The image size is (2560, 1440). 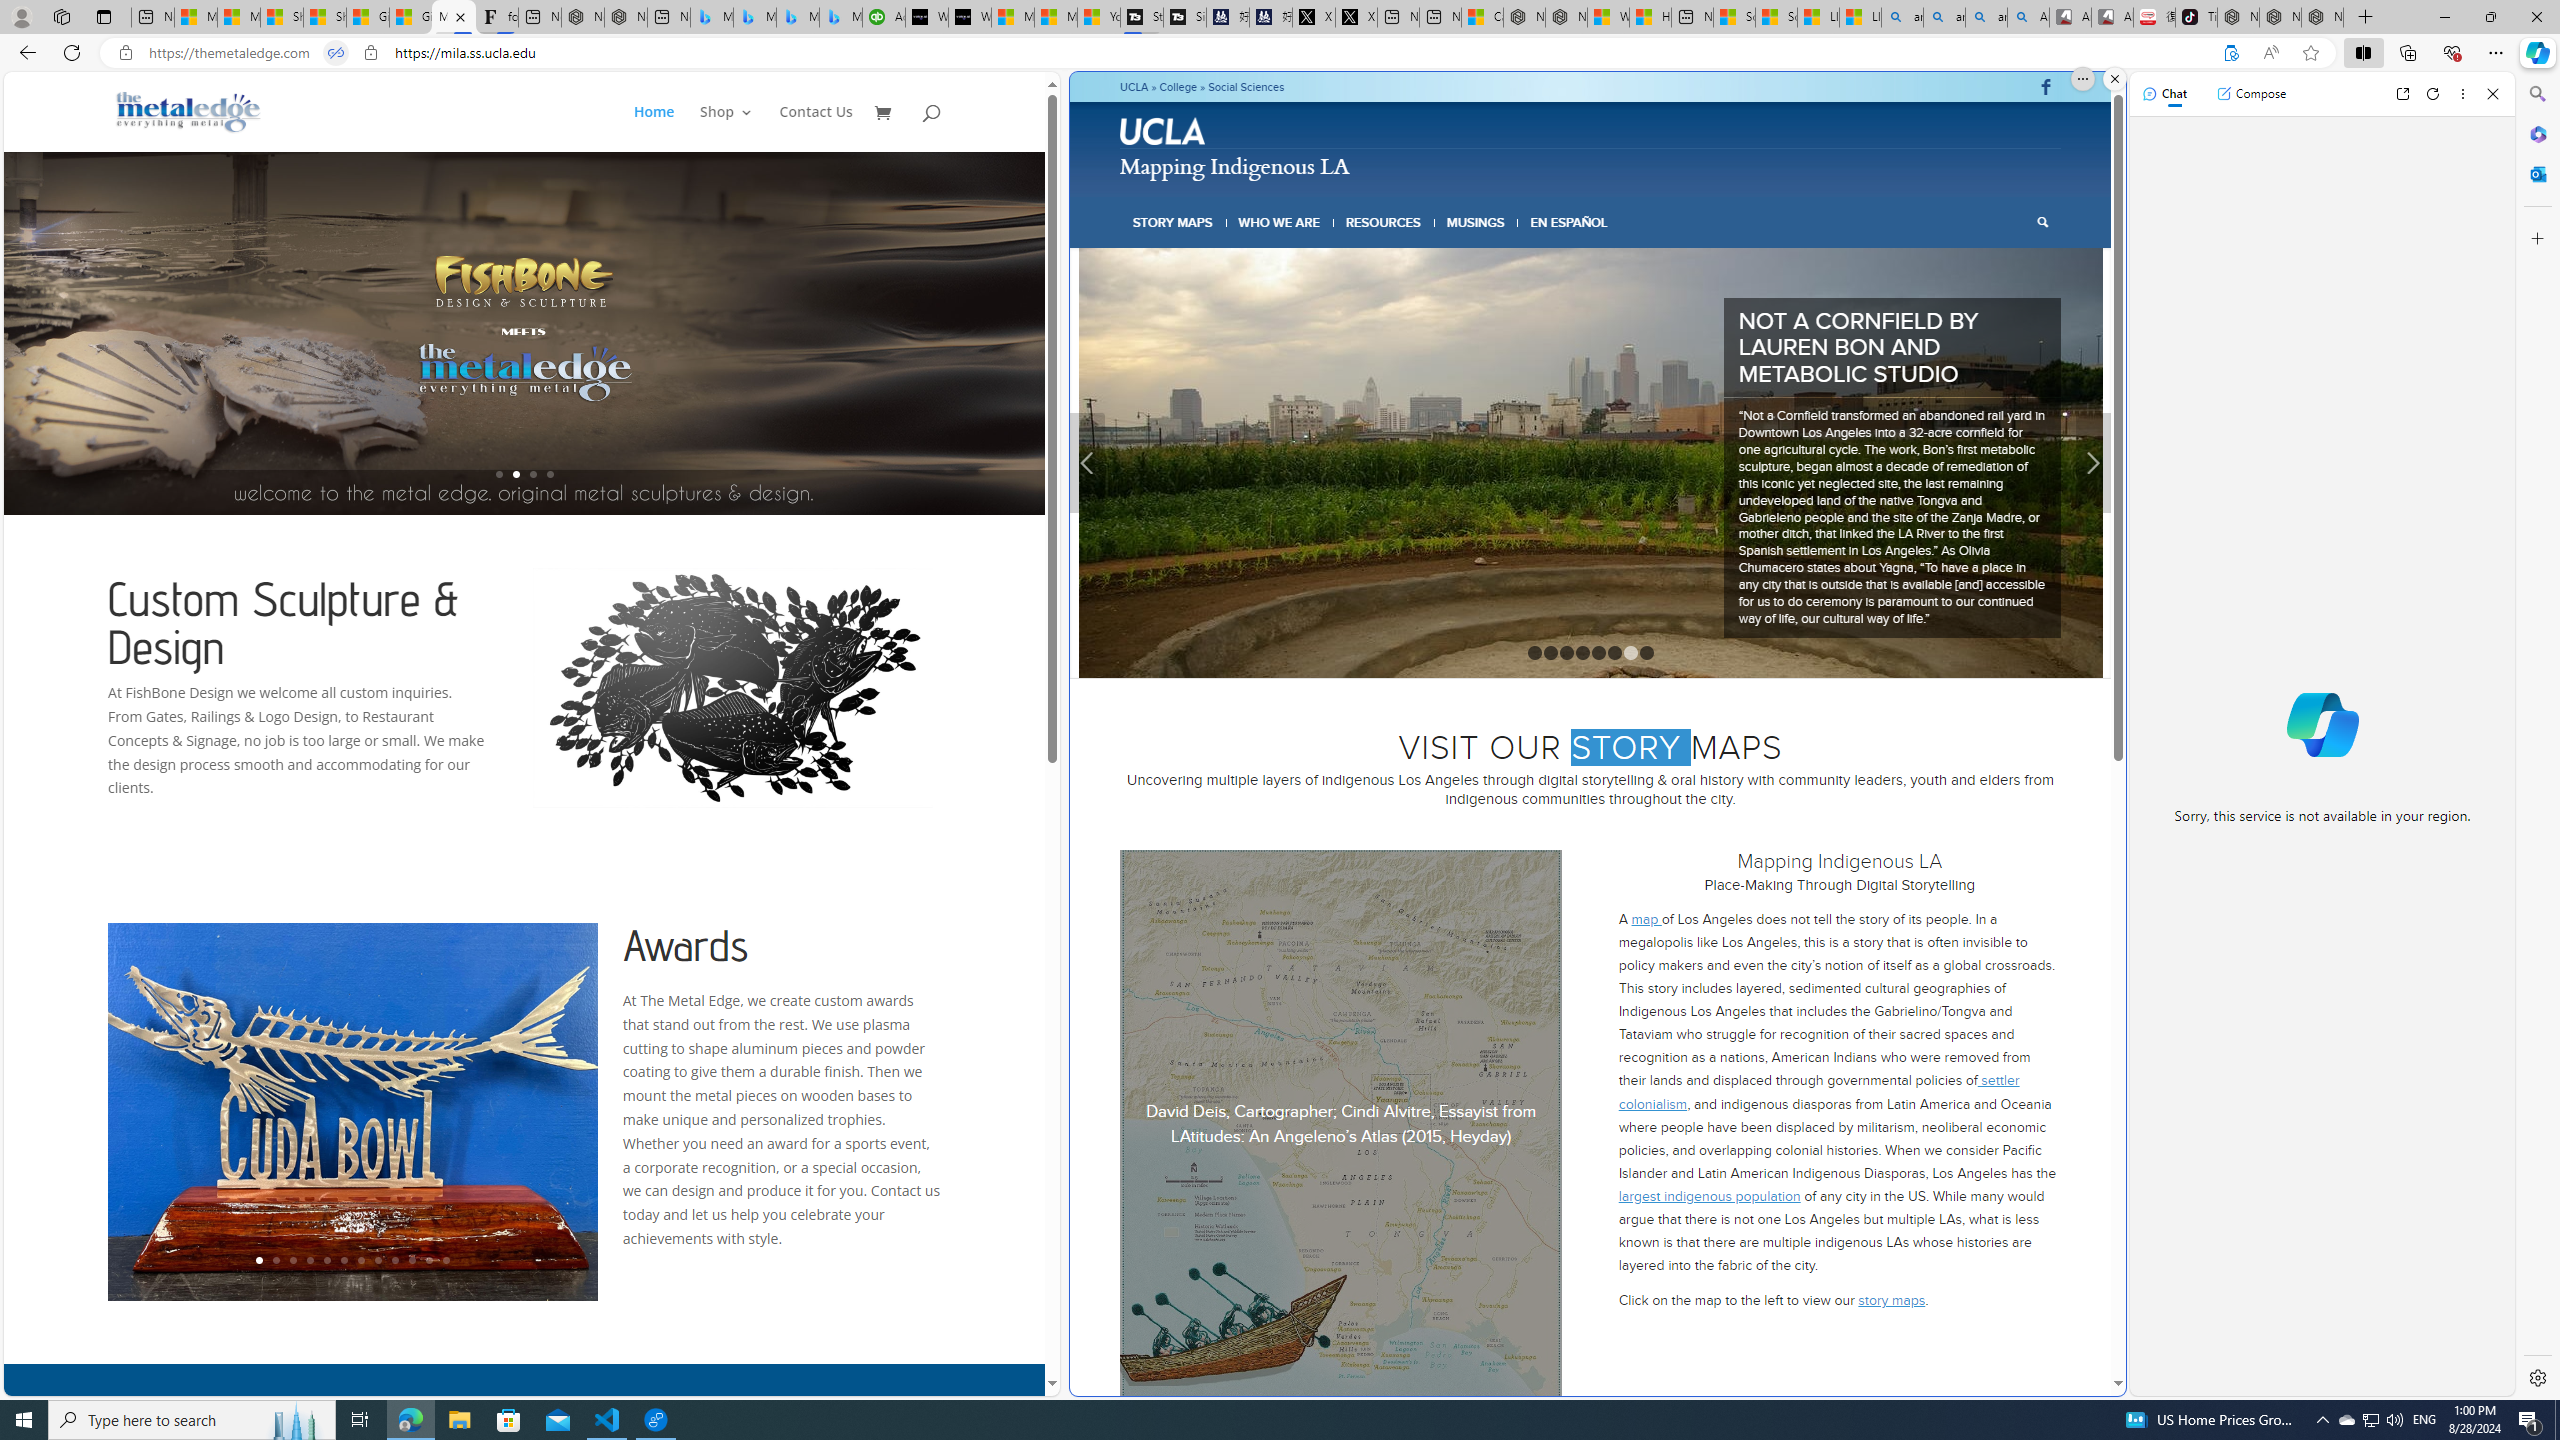 I want to click on notacorn, so click(x=609, y=462).